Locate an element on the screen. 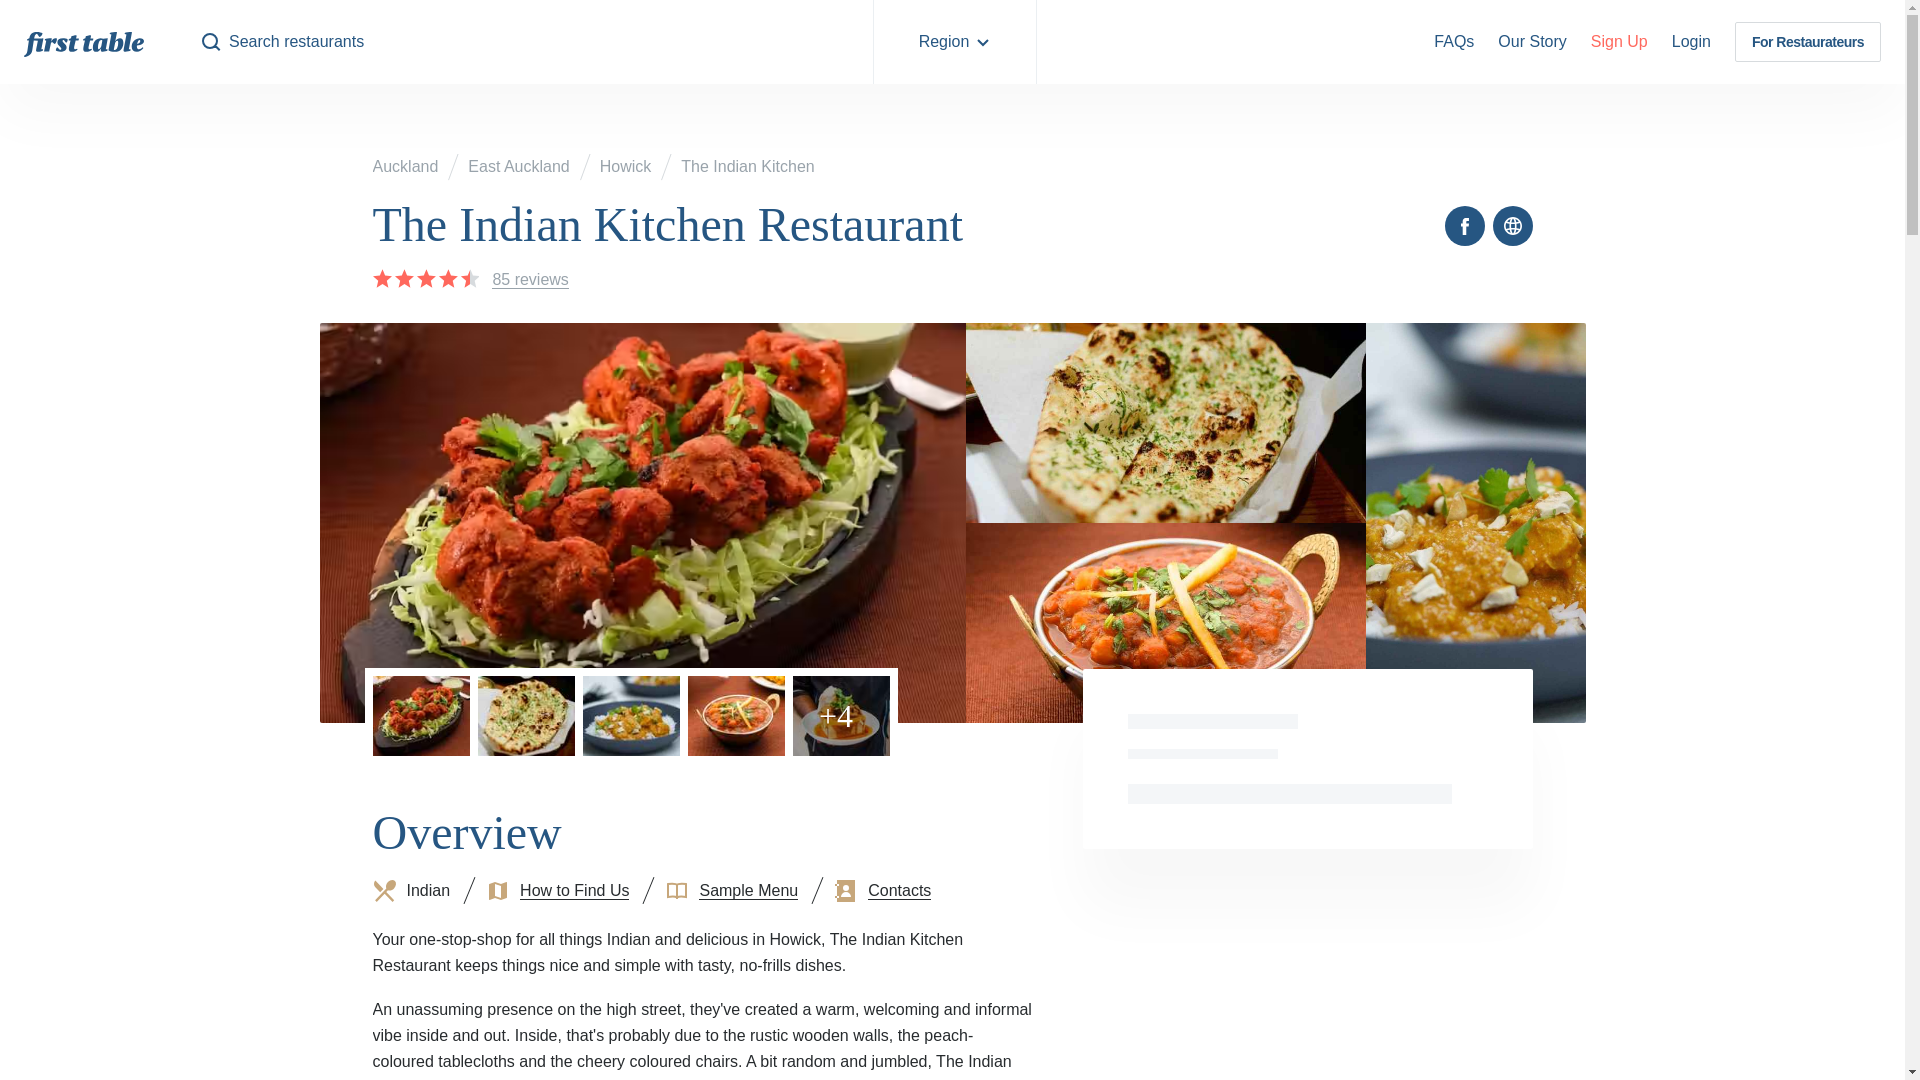 This screenshot has height=1080, width=1920. Auckland is located at coordinates (404, 166).